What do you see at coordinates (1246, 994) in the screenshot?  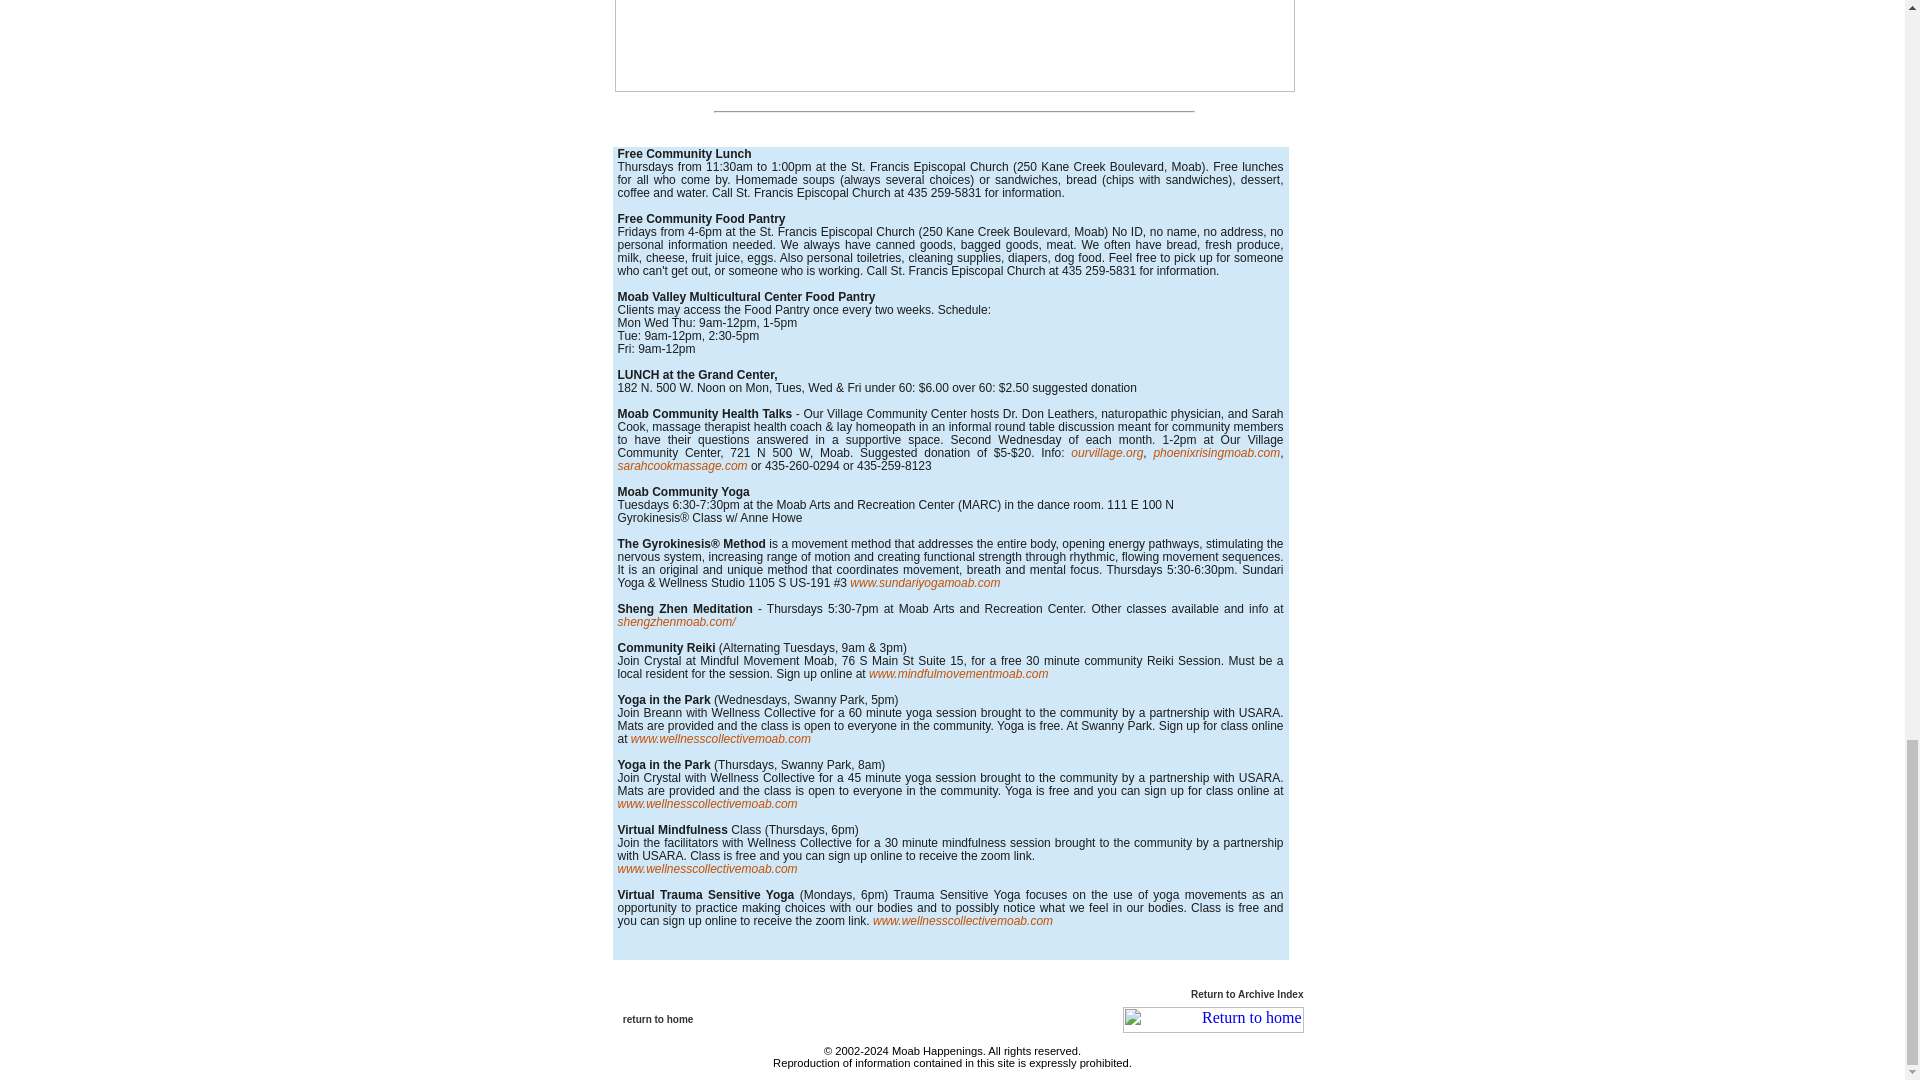 I see `Return to Archive Index` at bounding box center [1246, 994].